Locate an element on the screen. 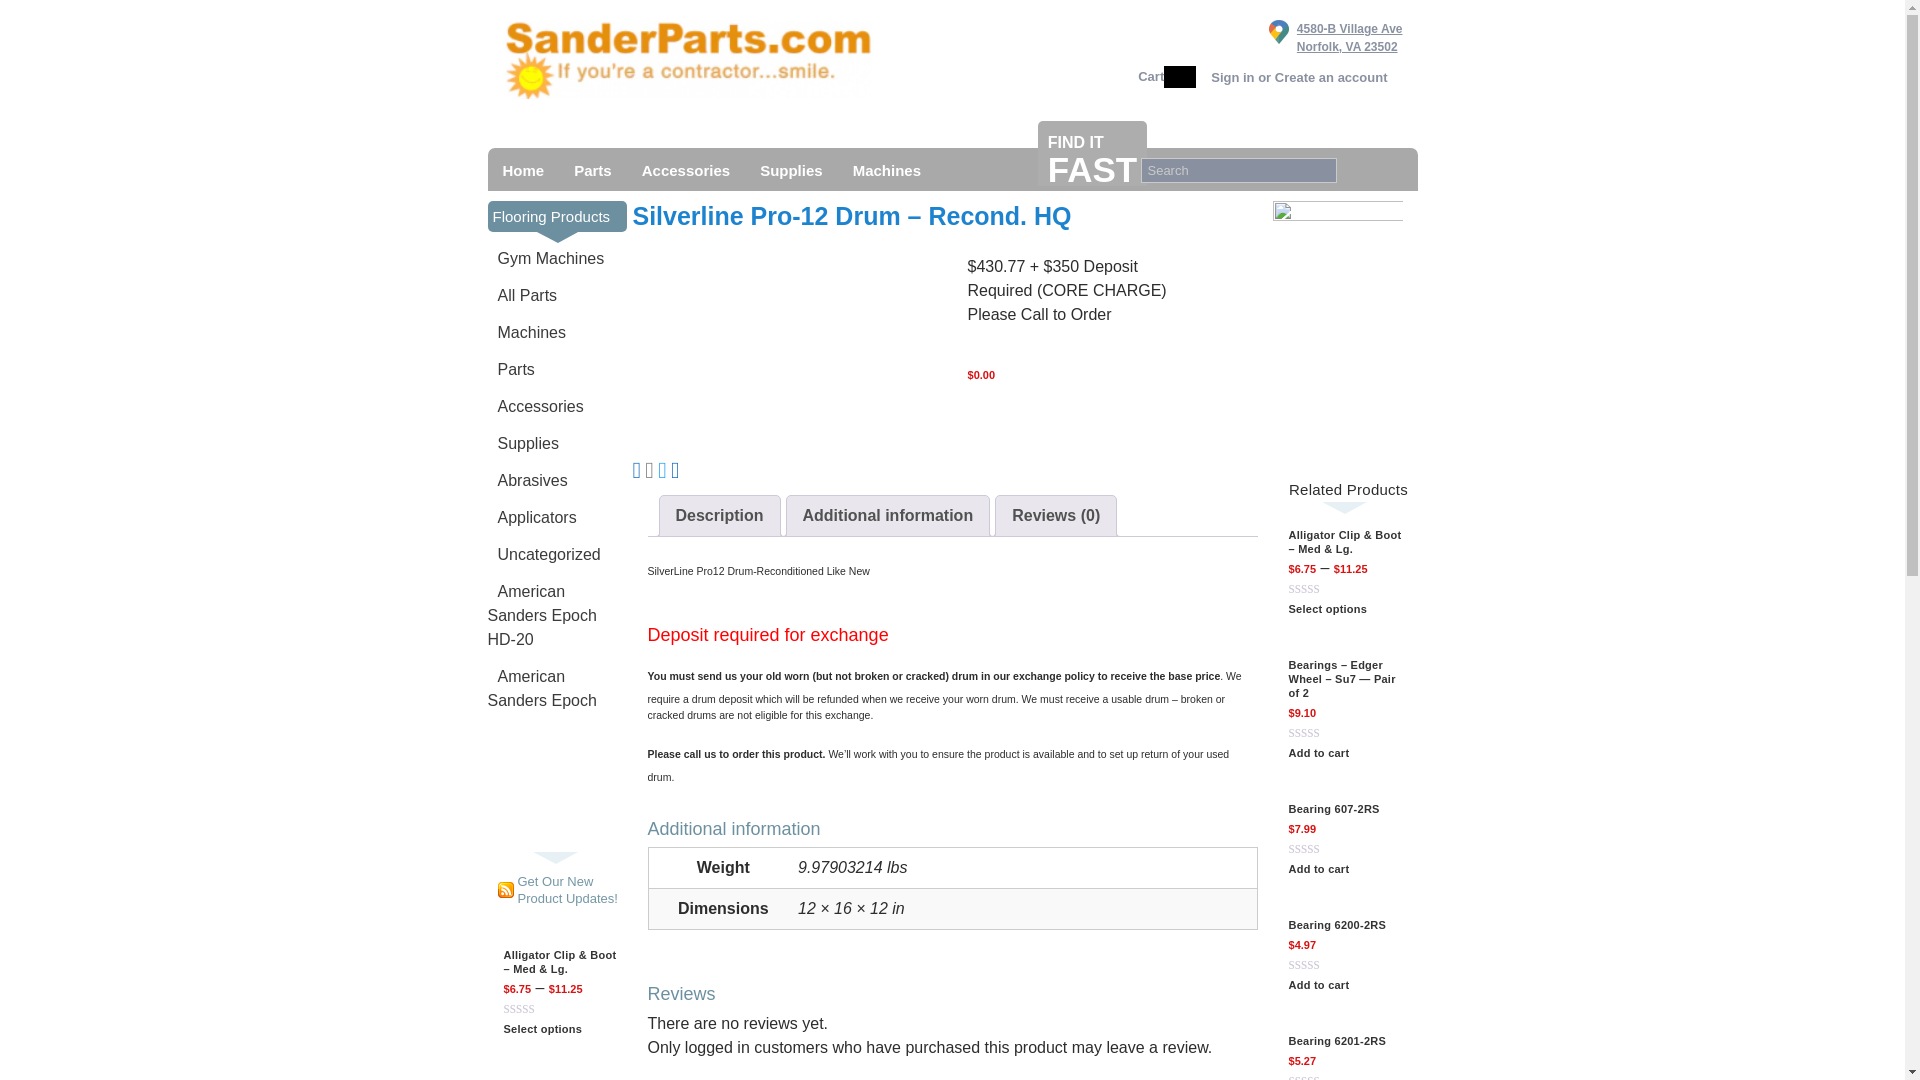  All Parts is located at coordinates (522, 296).